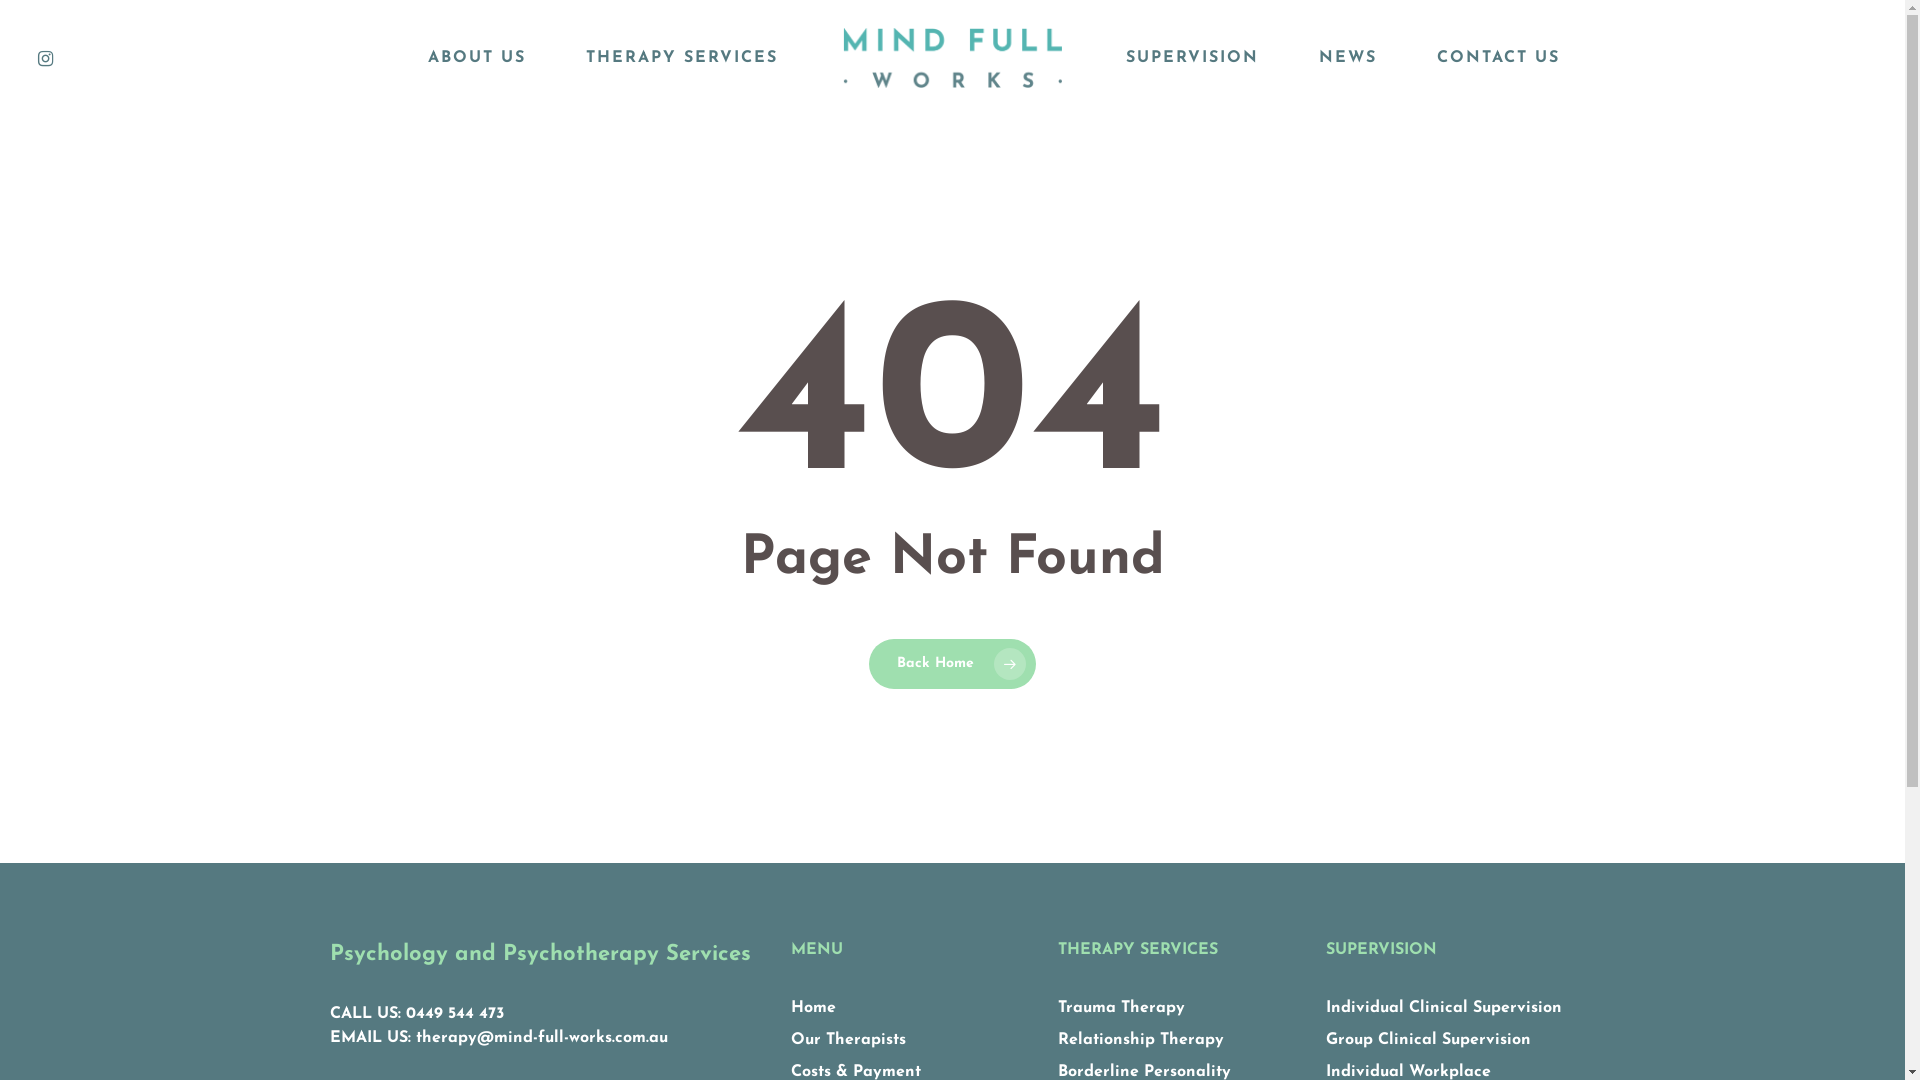  Describe the element at coordinates (46, 58) in the screenshot. I see `INSTAGRAM` at that location.